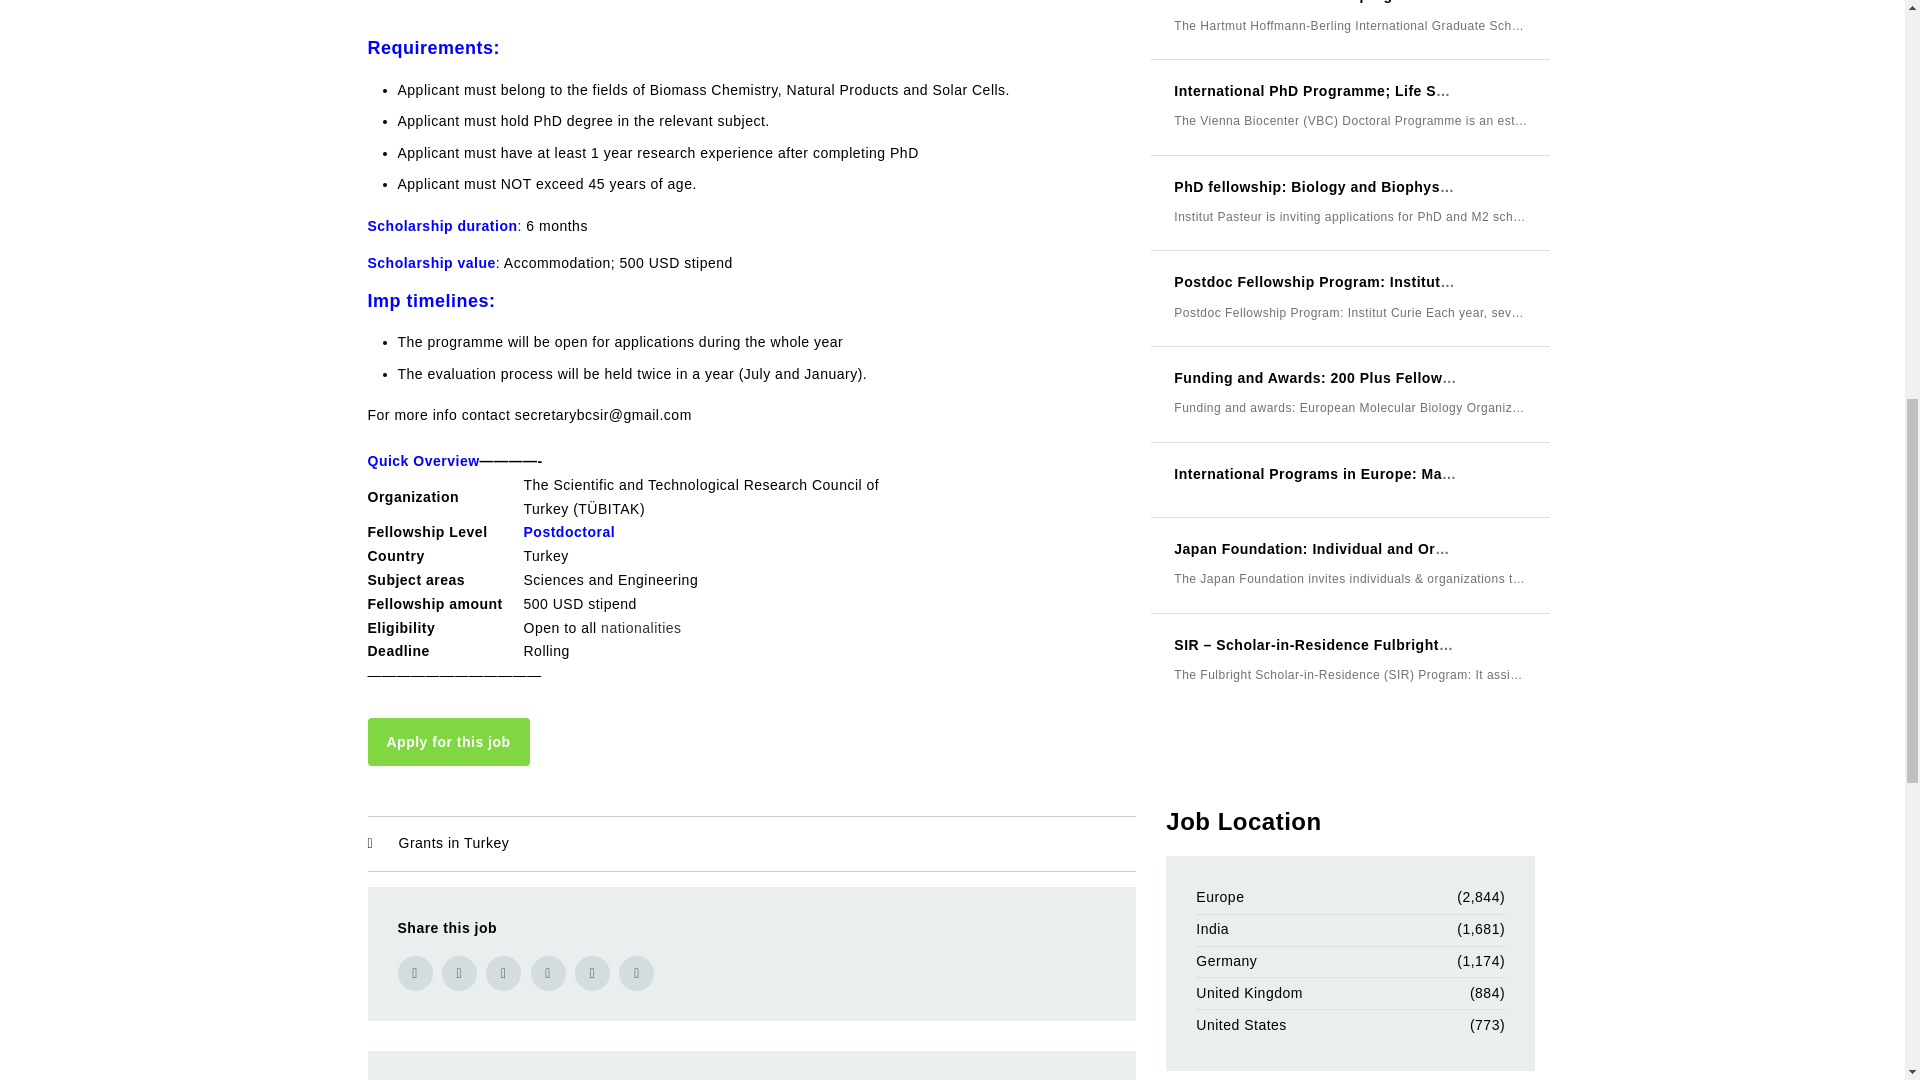 This screenshot has height=1080, width=1920. What do you see at coordinates (592, 973) in the screenshot?
I see `Share on email` at bounding box center [592, 973].